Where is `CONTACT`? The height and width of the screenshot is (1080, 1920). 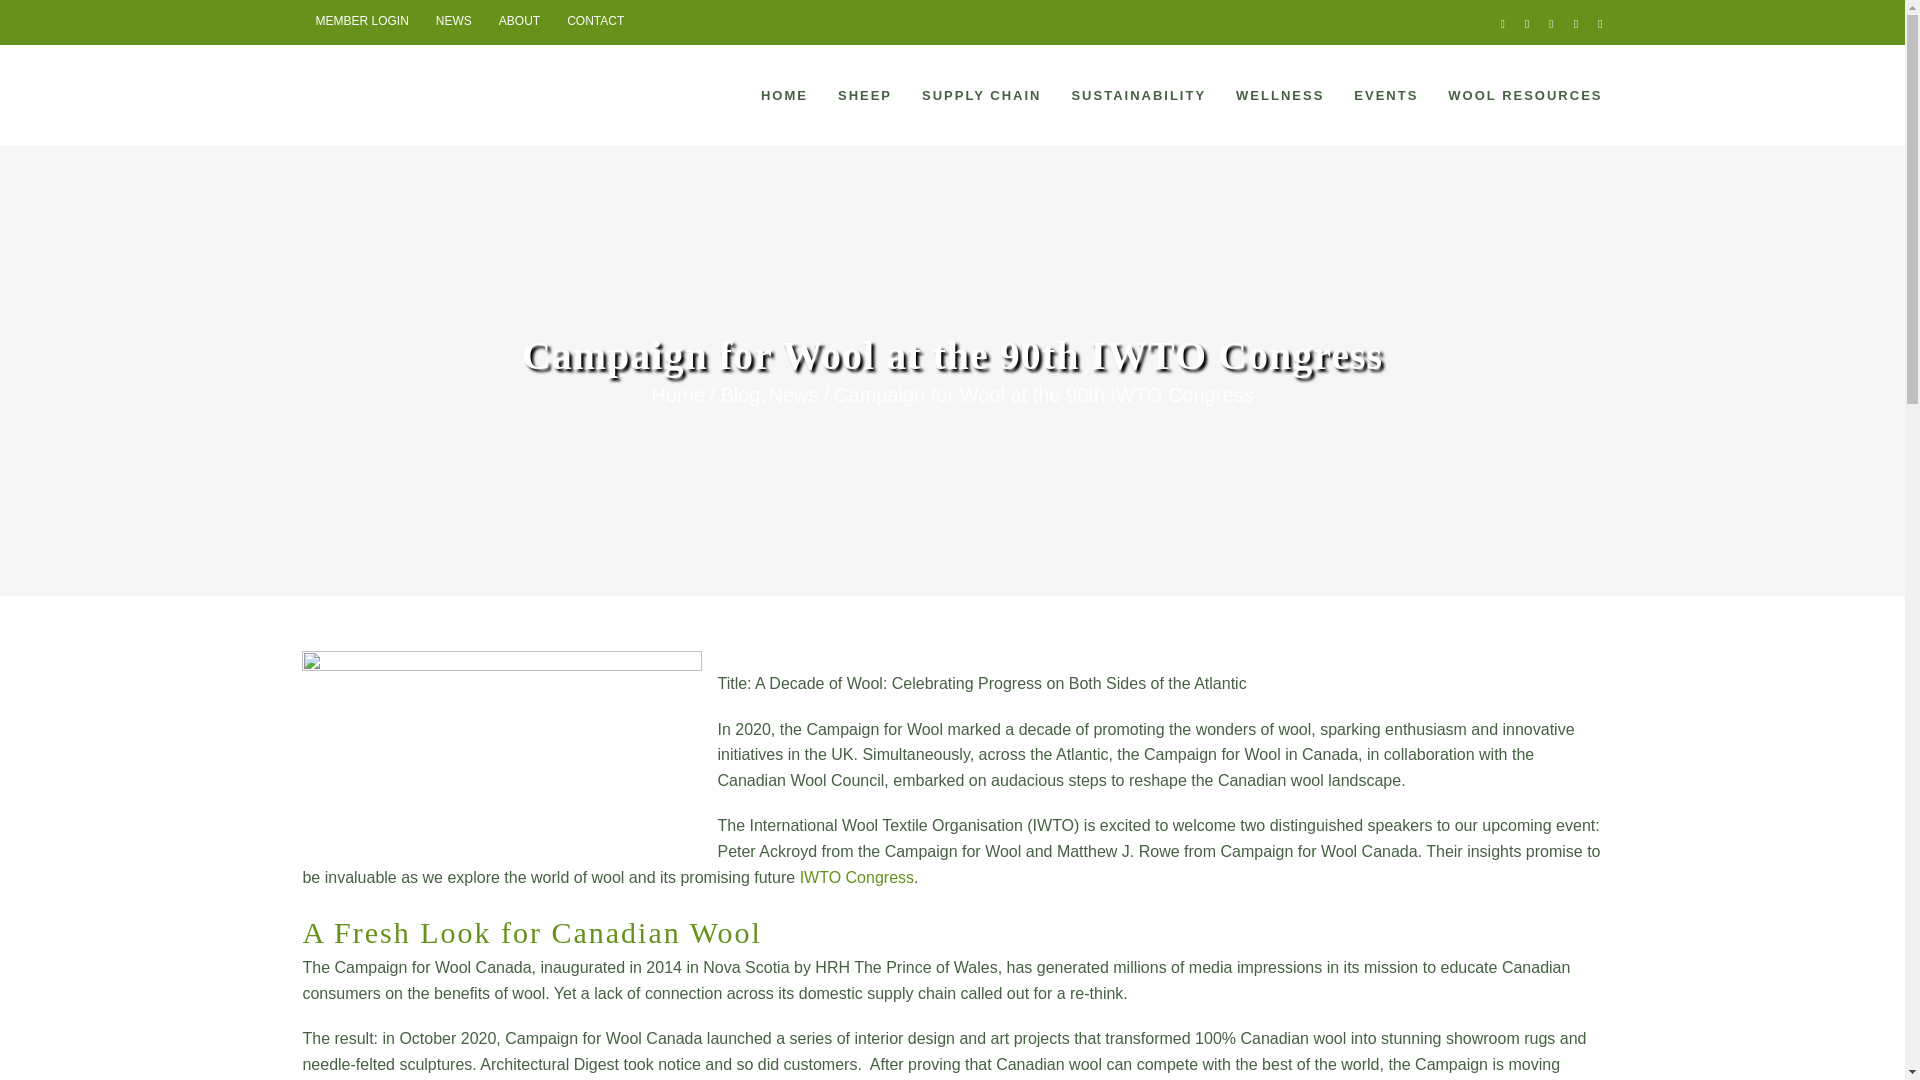 CONTACT is located at coordinates (596, 22).